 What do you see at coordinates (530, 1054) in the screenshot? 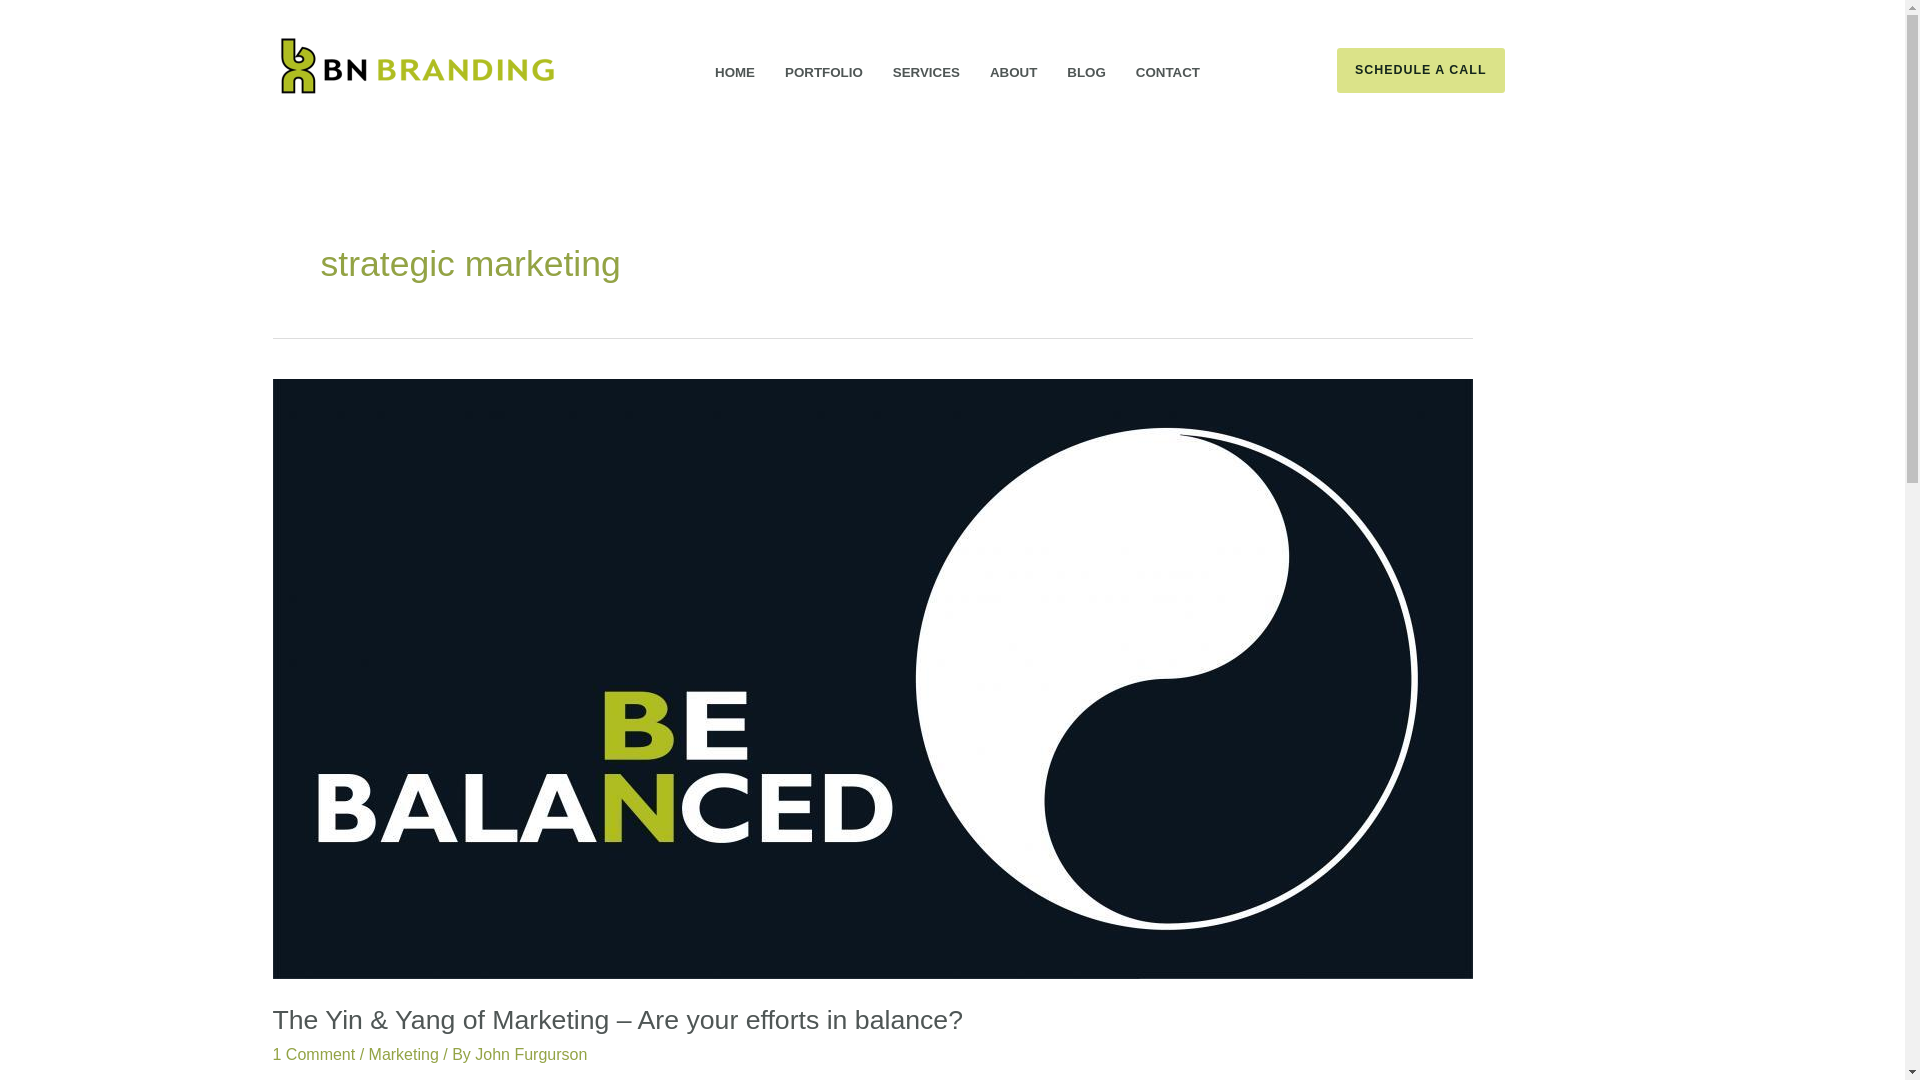
I see `View all posts by John Furgurson` at bounding box center [530, 1054].